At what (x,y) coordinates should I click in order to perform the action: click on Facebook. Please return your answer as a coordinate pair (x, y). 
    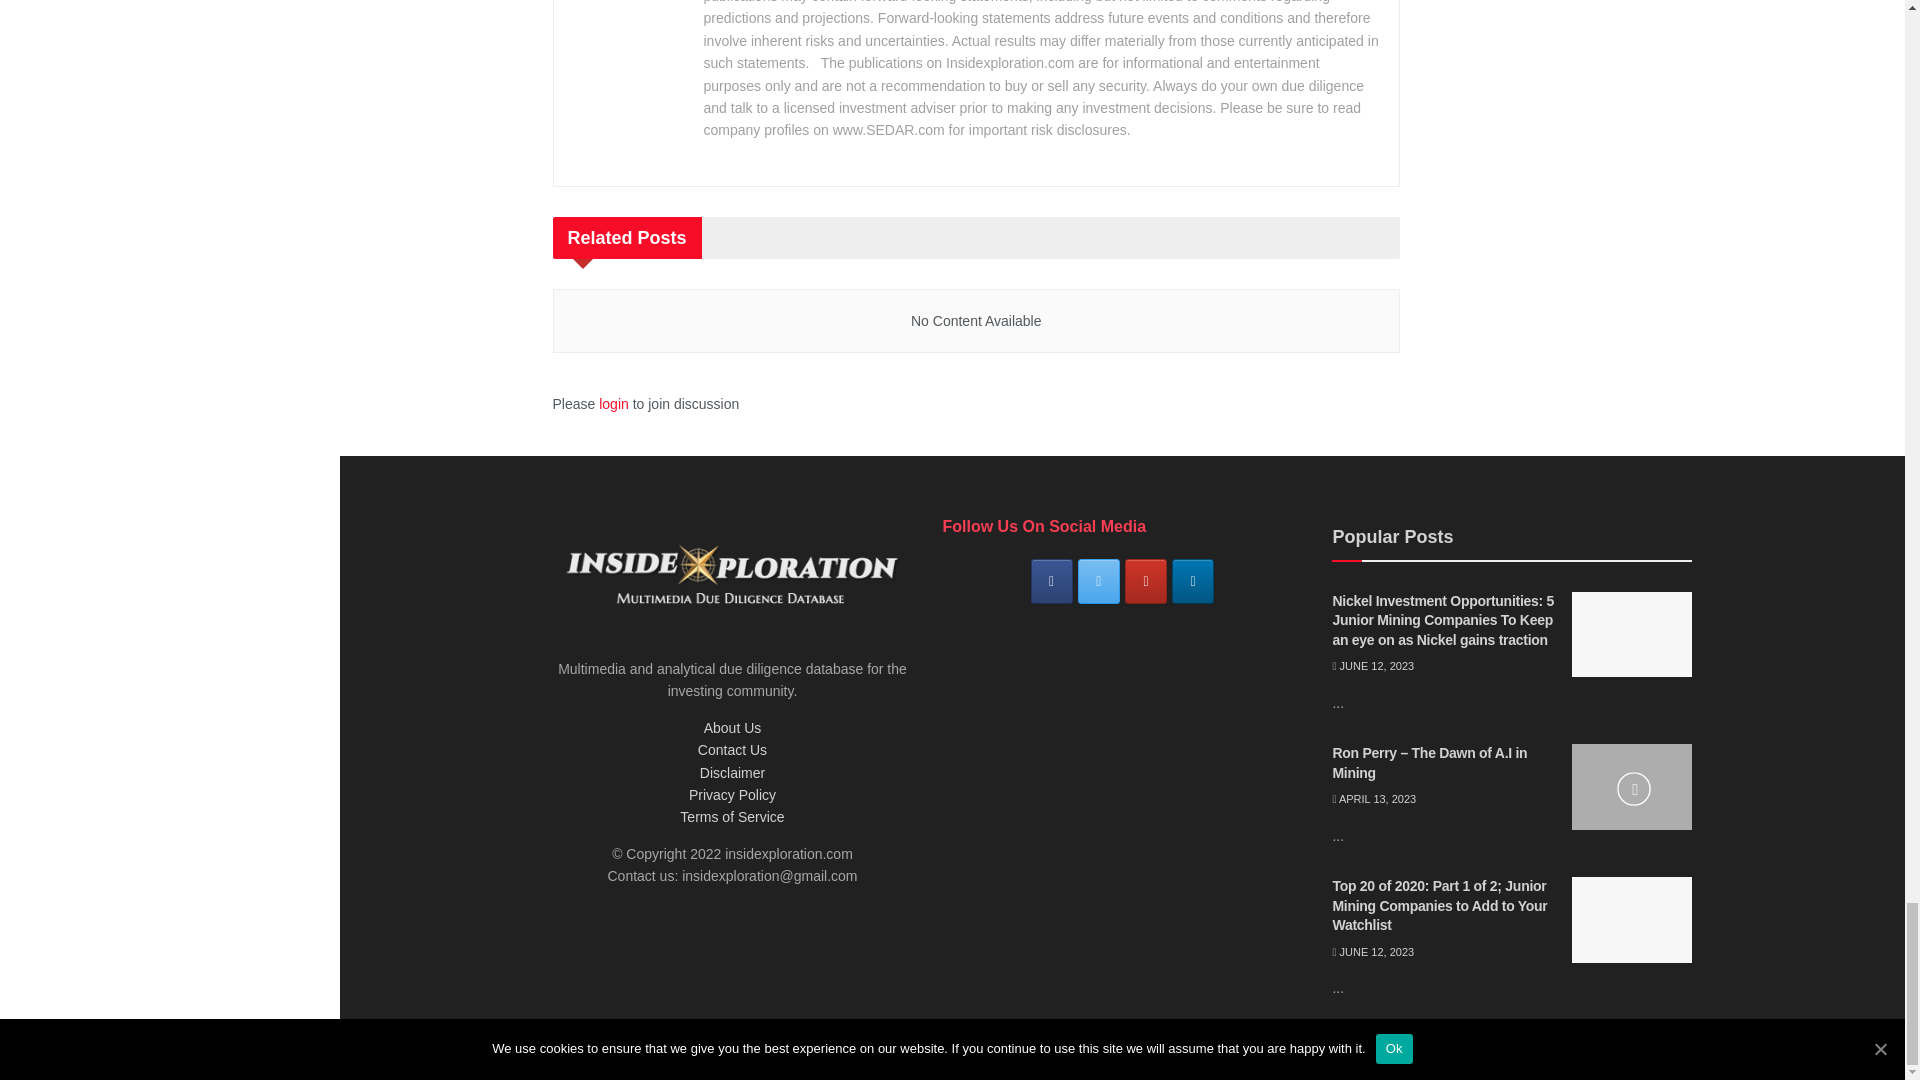
    Looking at the image, I should click on (1052, 581).